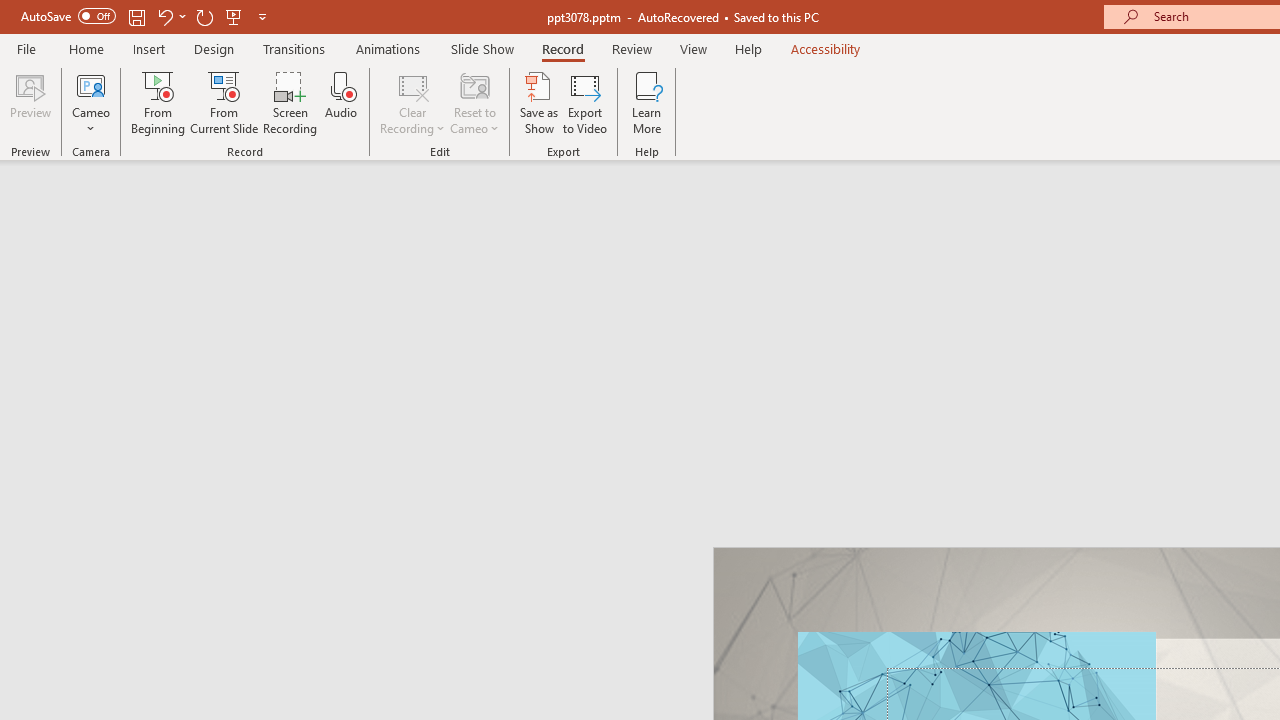 This screenshot has height=720, width=1280. What do you see at coordinates (585, 102) in the screenshot?
I see `Export to Video` at bounding box center [585, 102].